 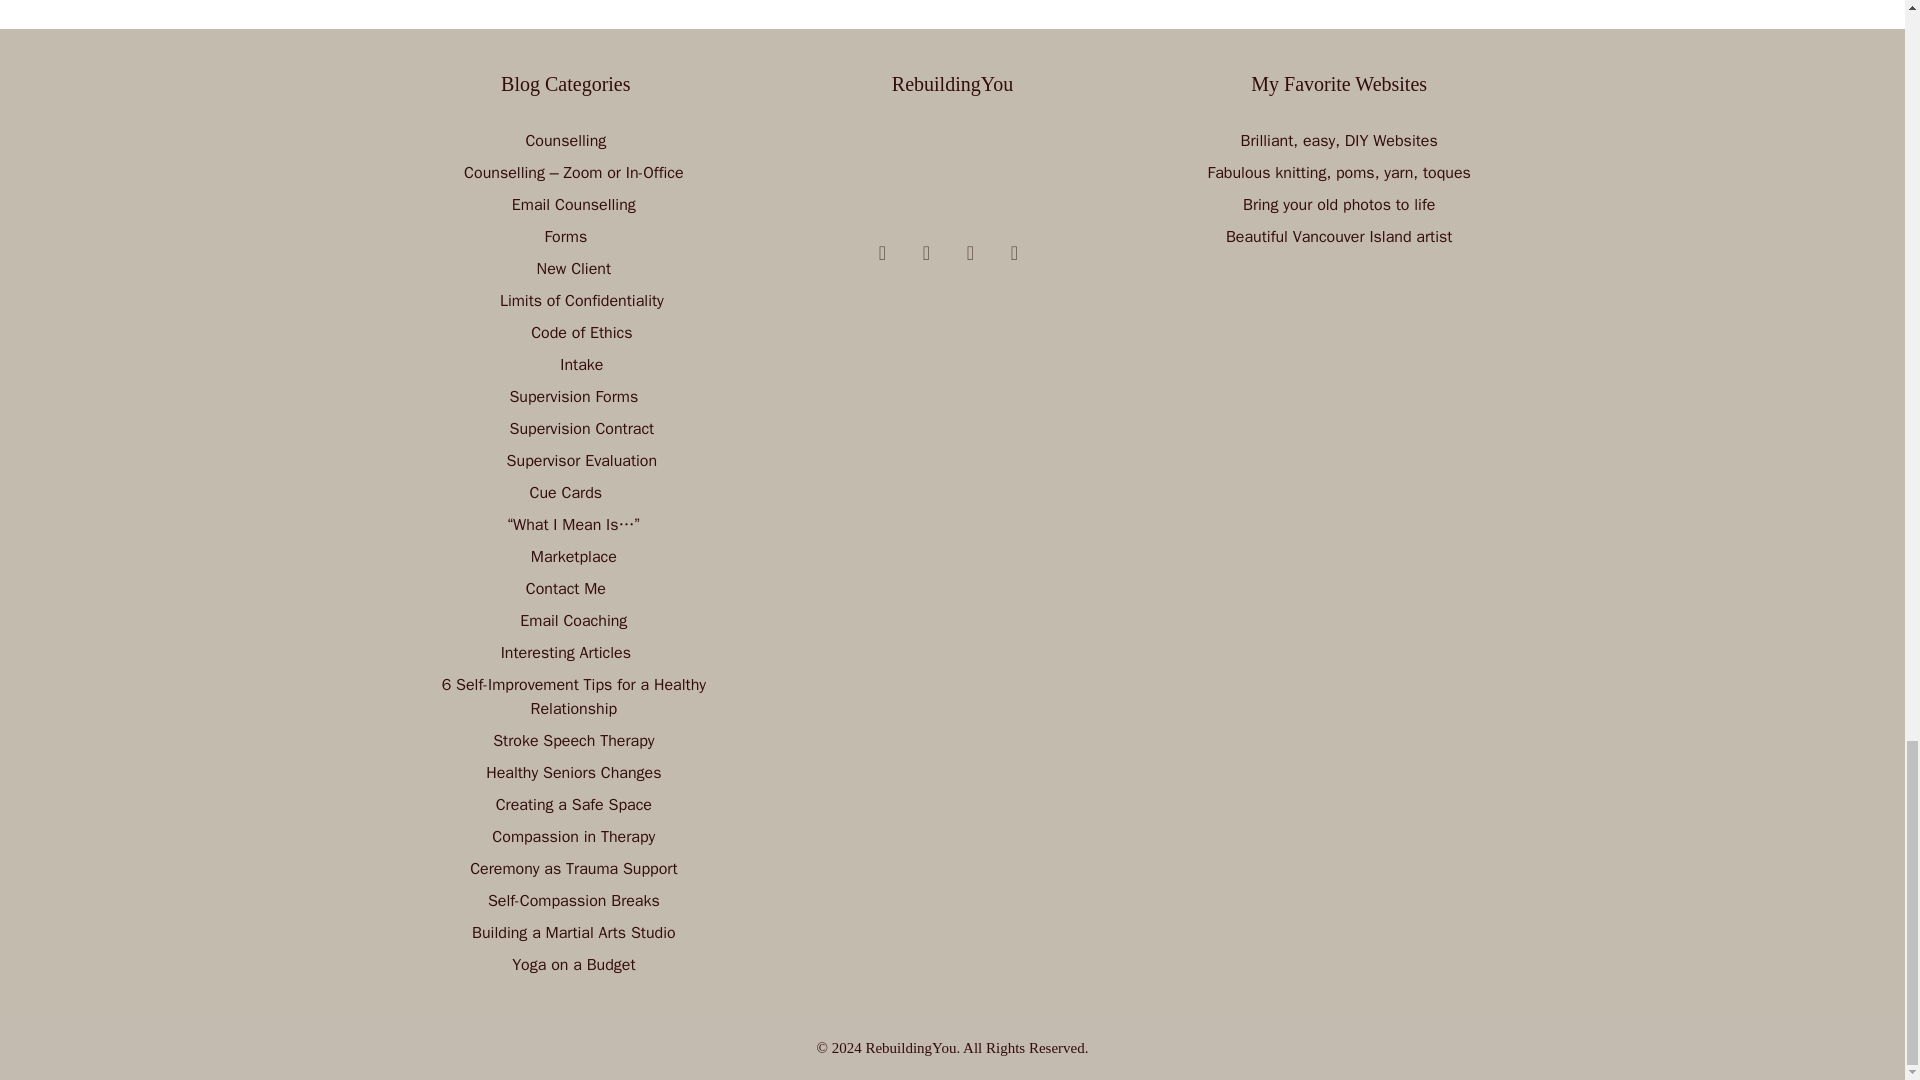 What do you see at coordinates (926, 252) in the screenshot?
I see `RSS` at bounding box center [926, 252].